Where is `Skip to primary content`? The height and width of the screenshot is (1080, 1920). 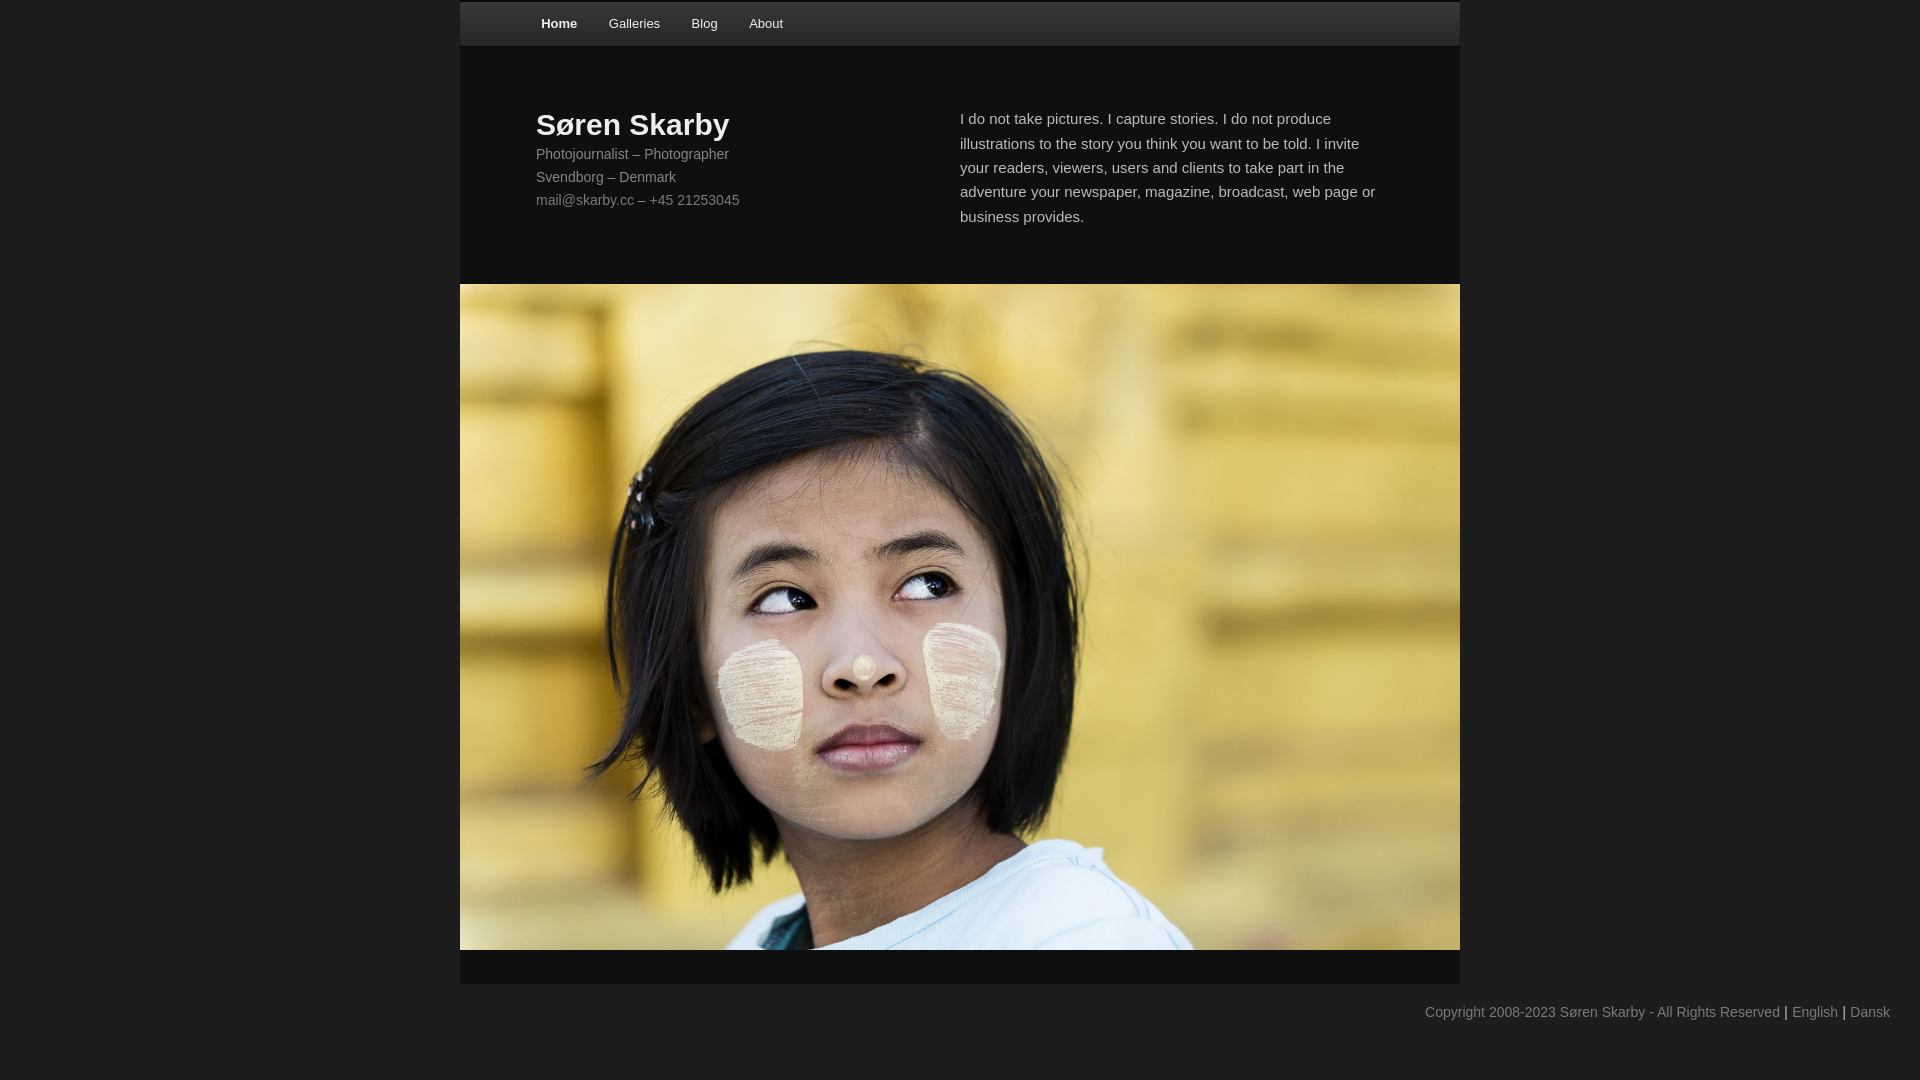
Skip to primary content is located at coordinates (554, 2).